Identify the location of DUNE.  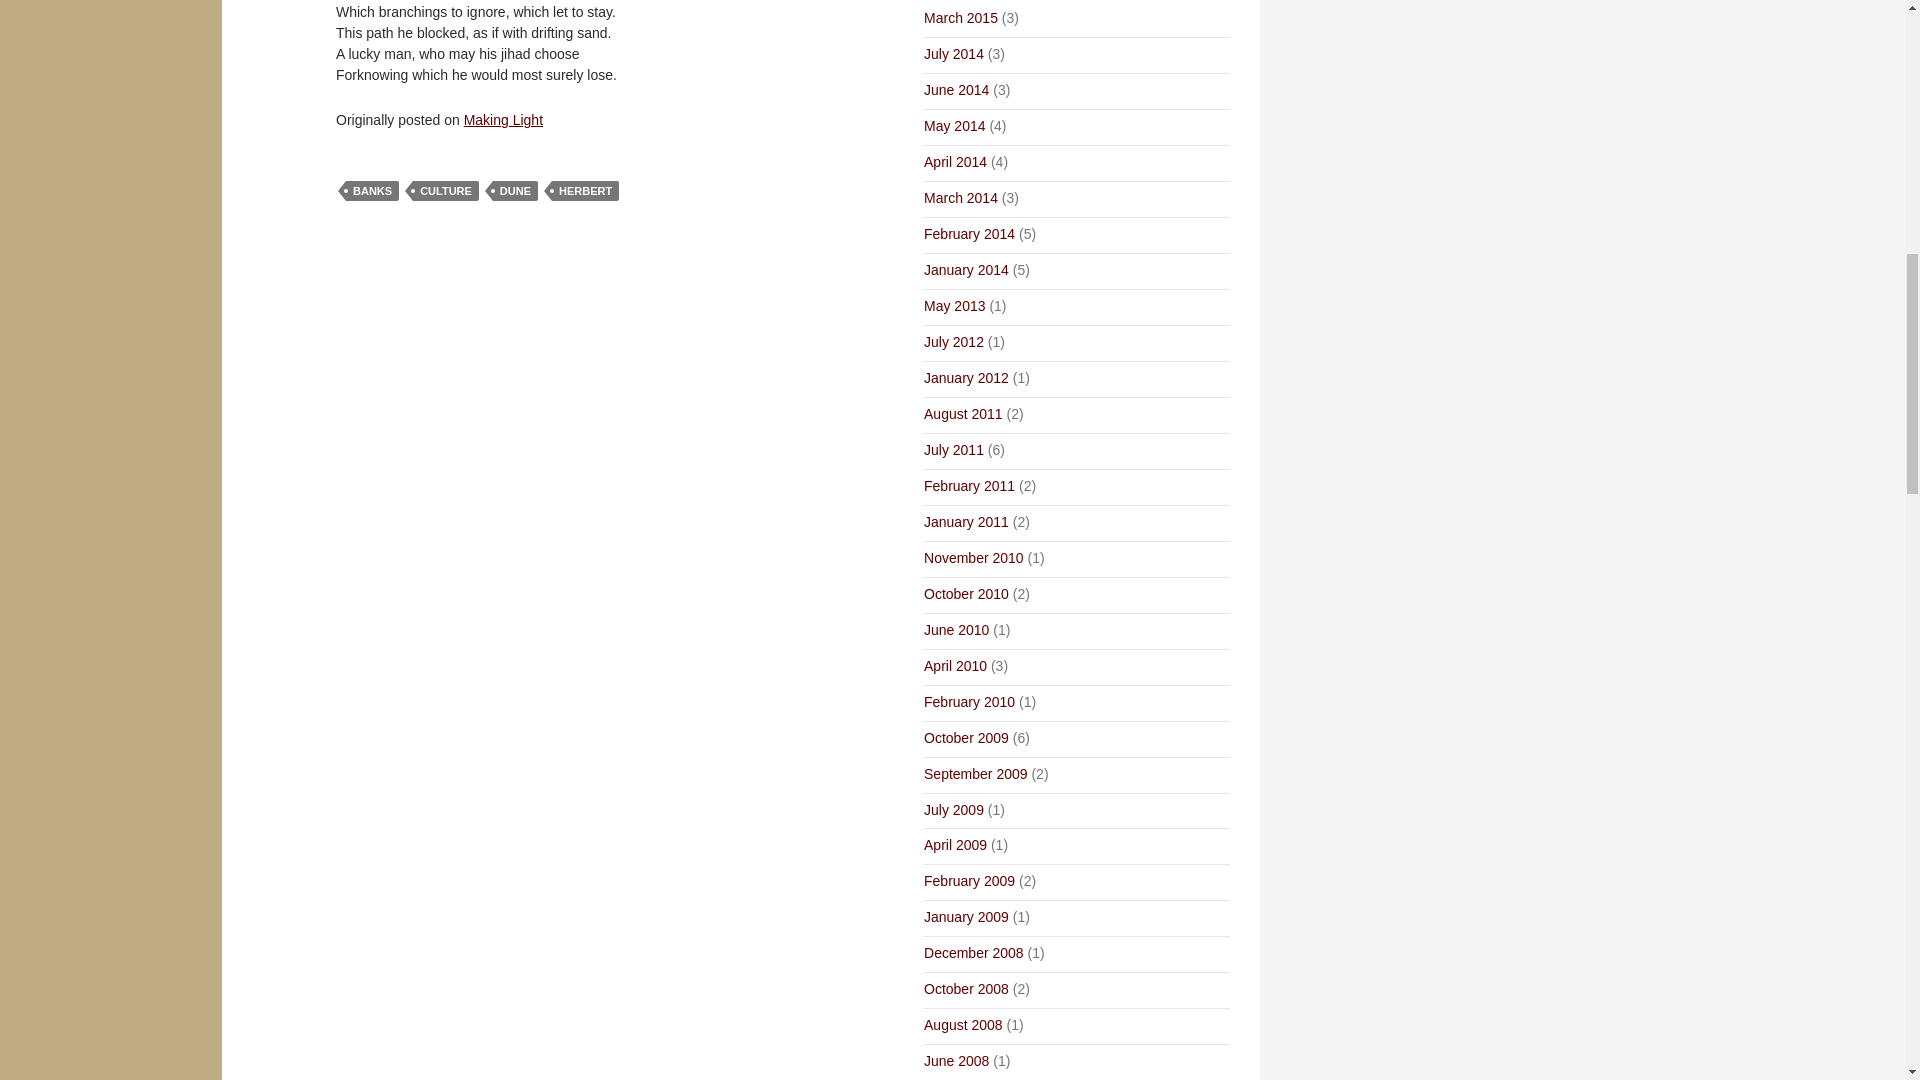
(515, 190).